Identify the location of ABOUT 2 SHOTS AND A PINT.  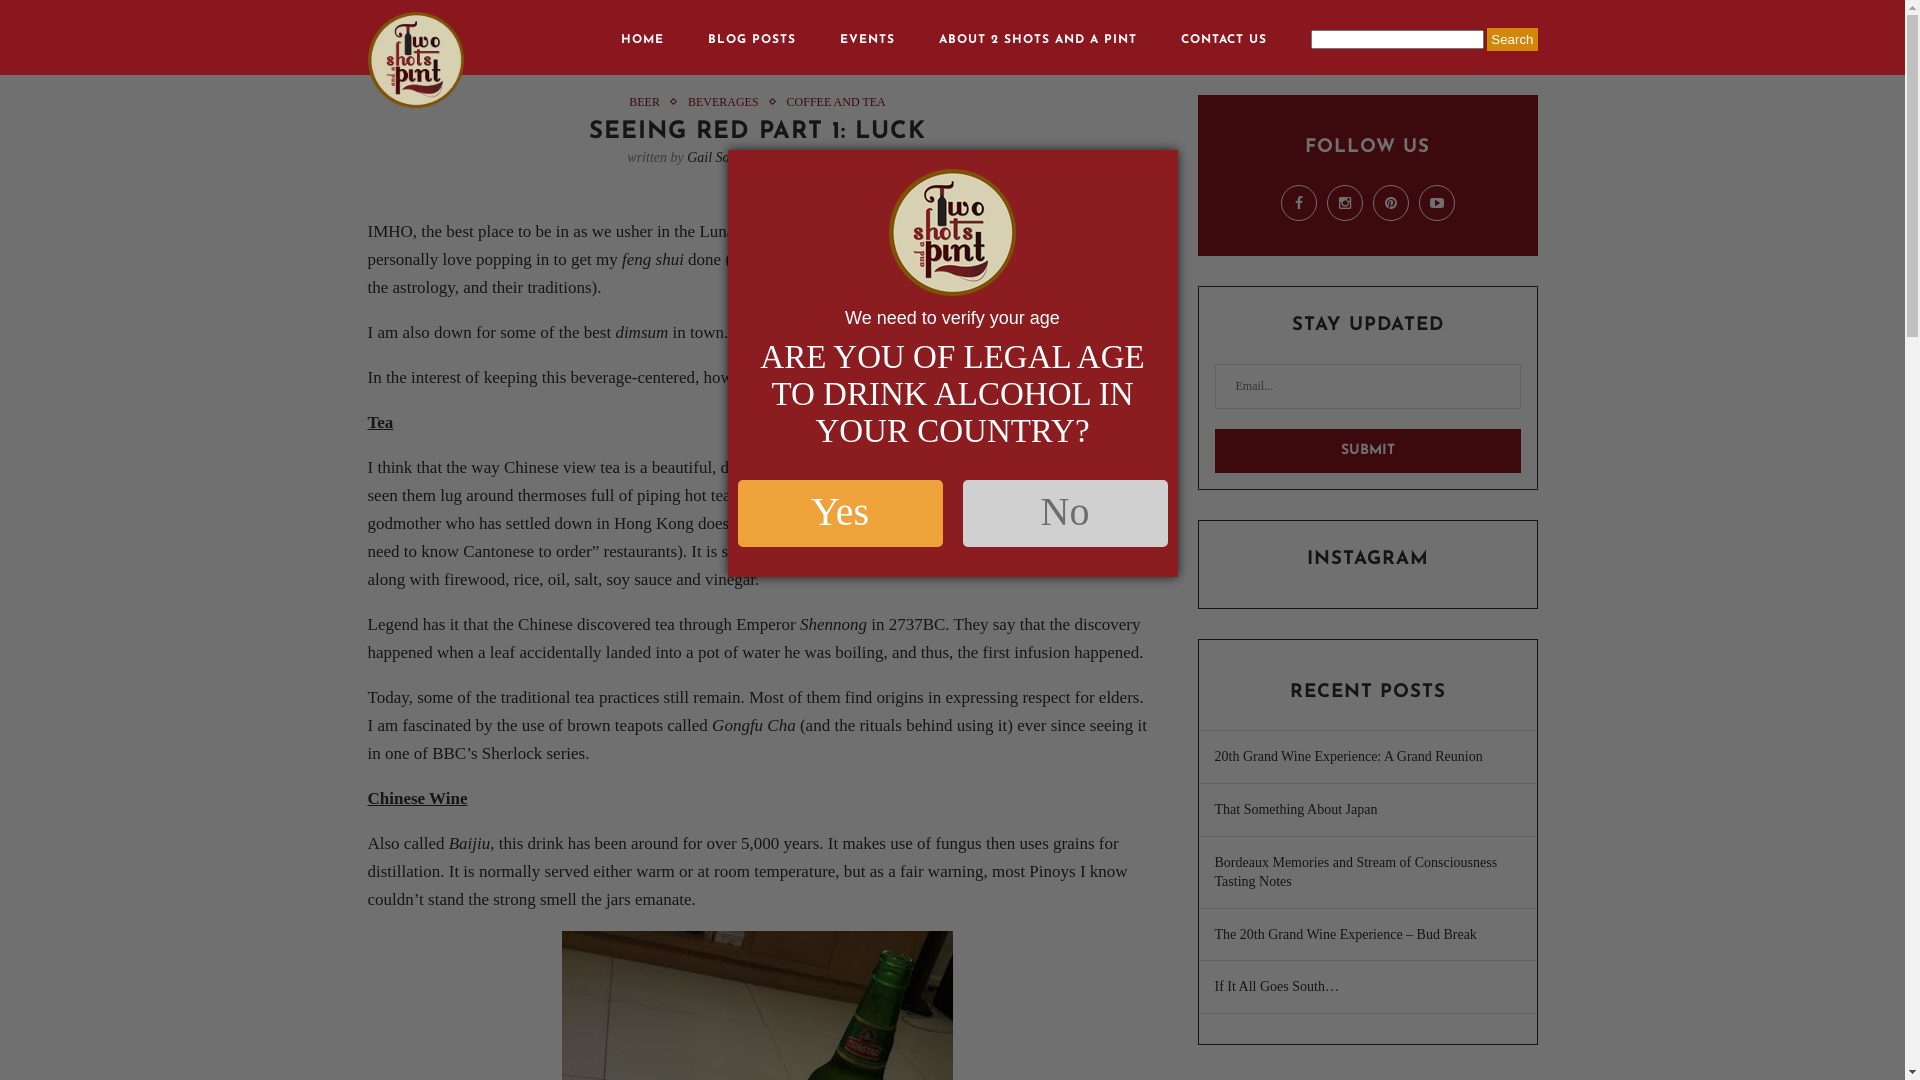
(1038, 40).